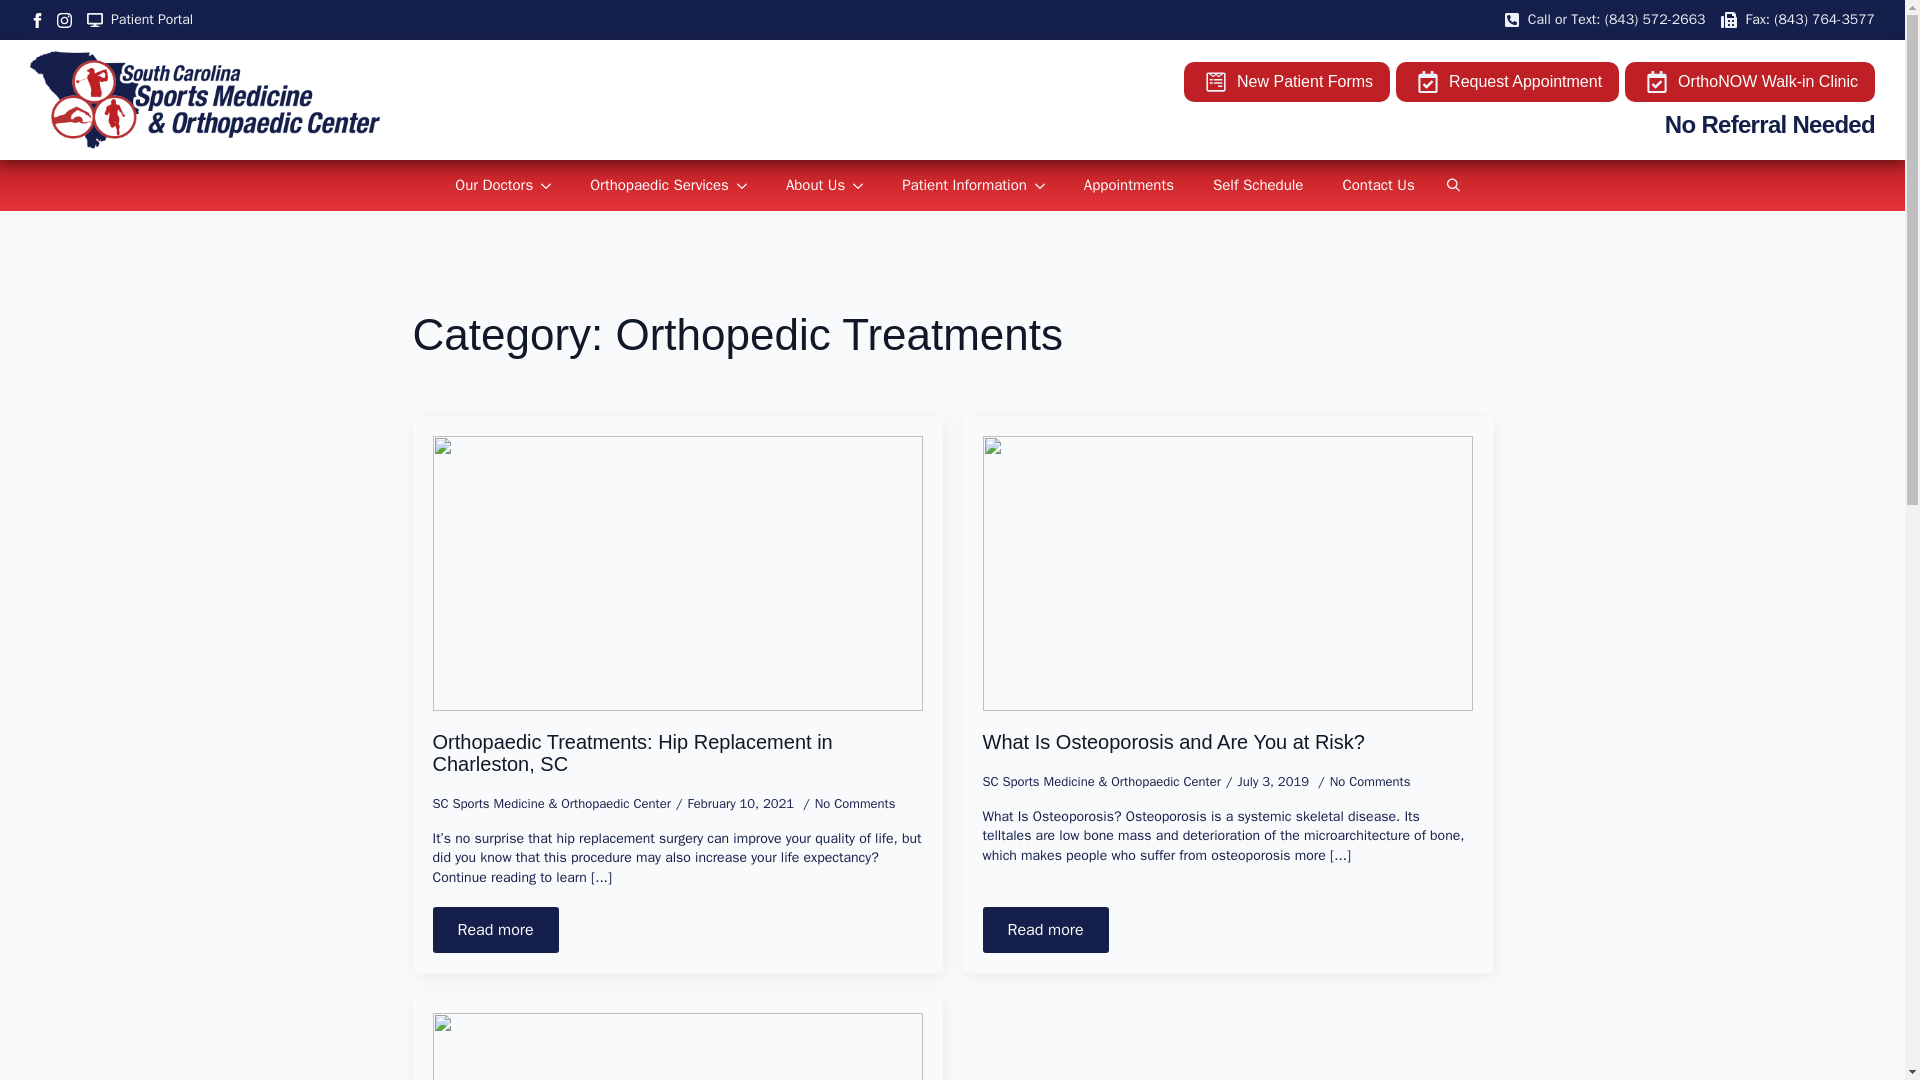 This screenshot has height=1080, width=1920. I want to click on Orthopaedic Services, so click(652, 184).